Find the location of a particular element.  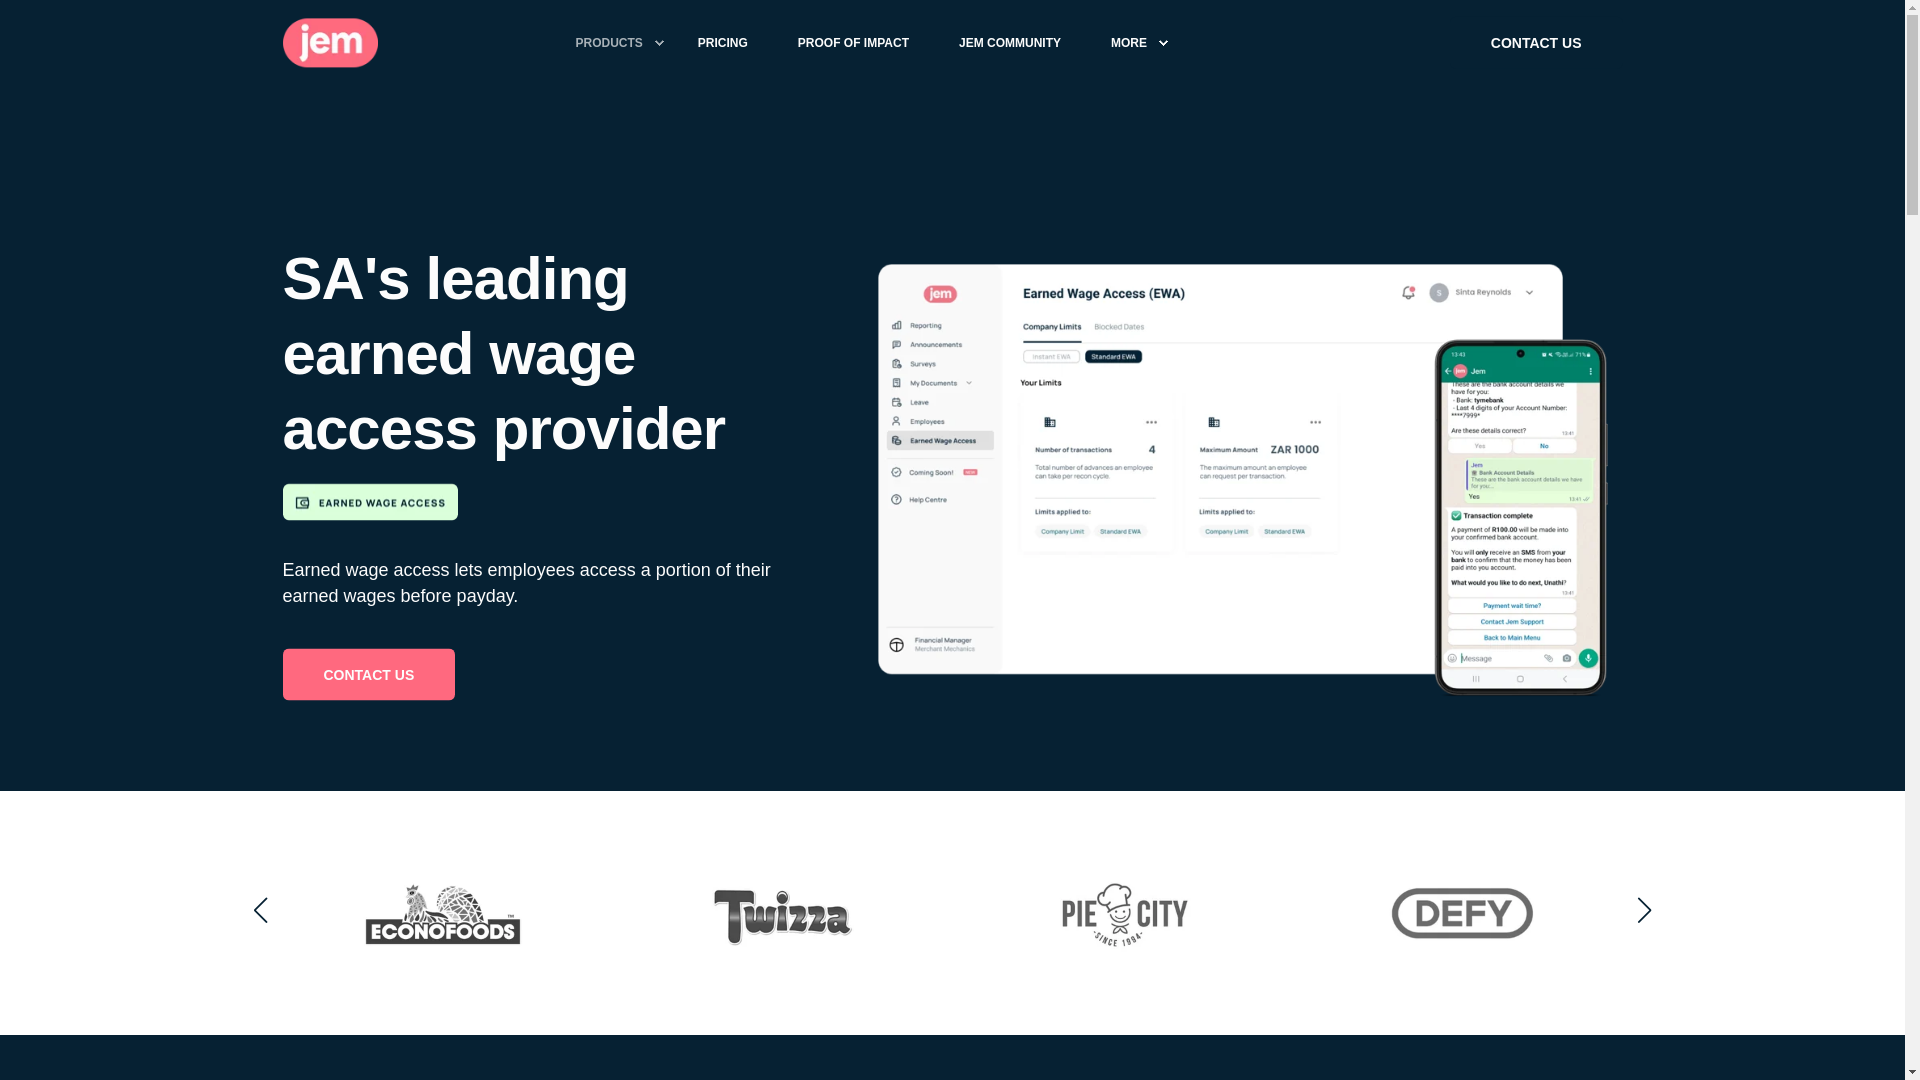

JEM COMMUNITY is located at coordinates (1010, 42).